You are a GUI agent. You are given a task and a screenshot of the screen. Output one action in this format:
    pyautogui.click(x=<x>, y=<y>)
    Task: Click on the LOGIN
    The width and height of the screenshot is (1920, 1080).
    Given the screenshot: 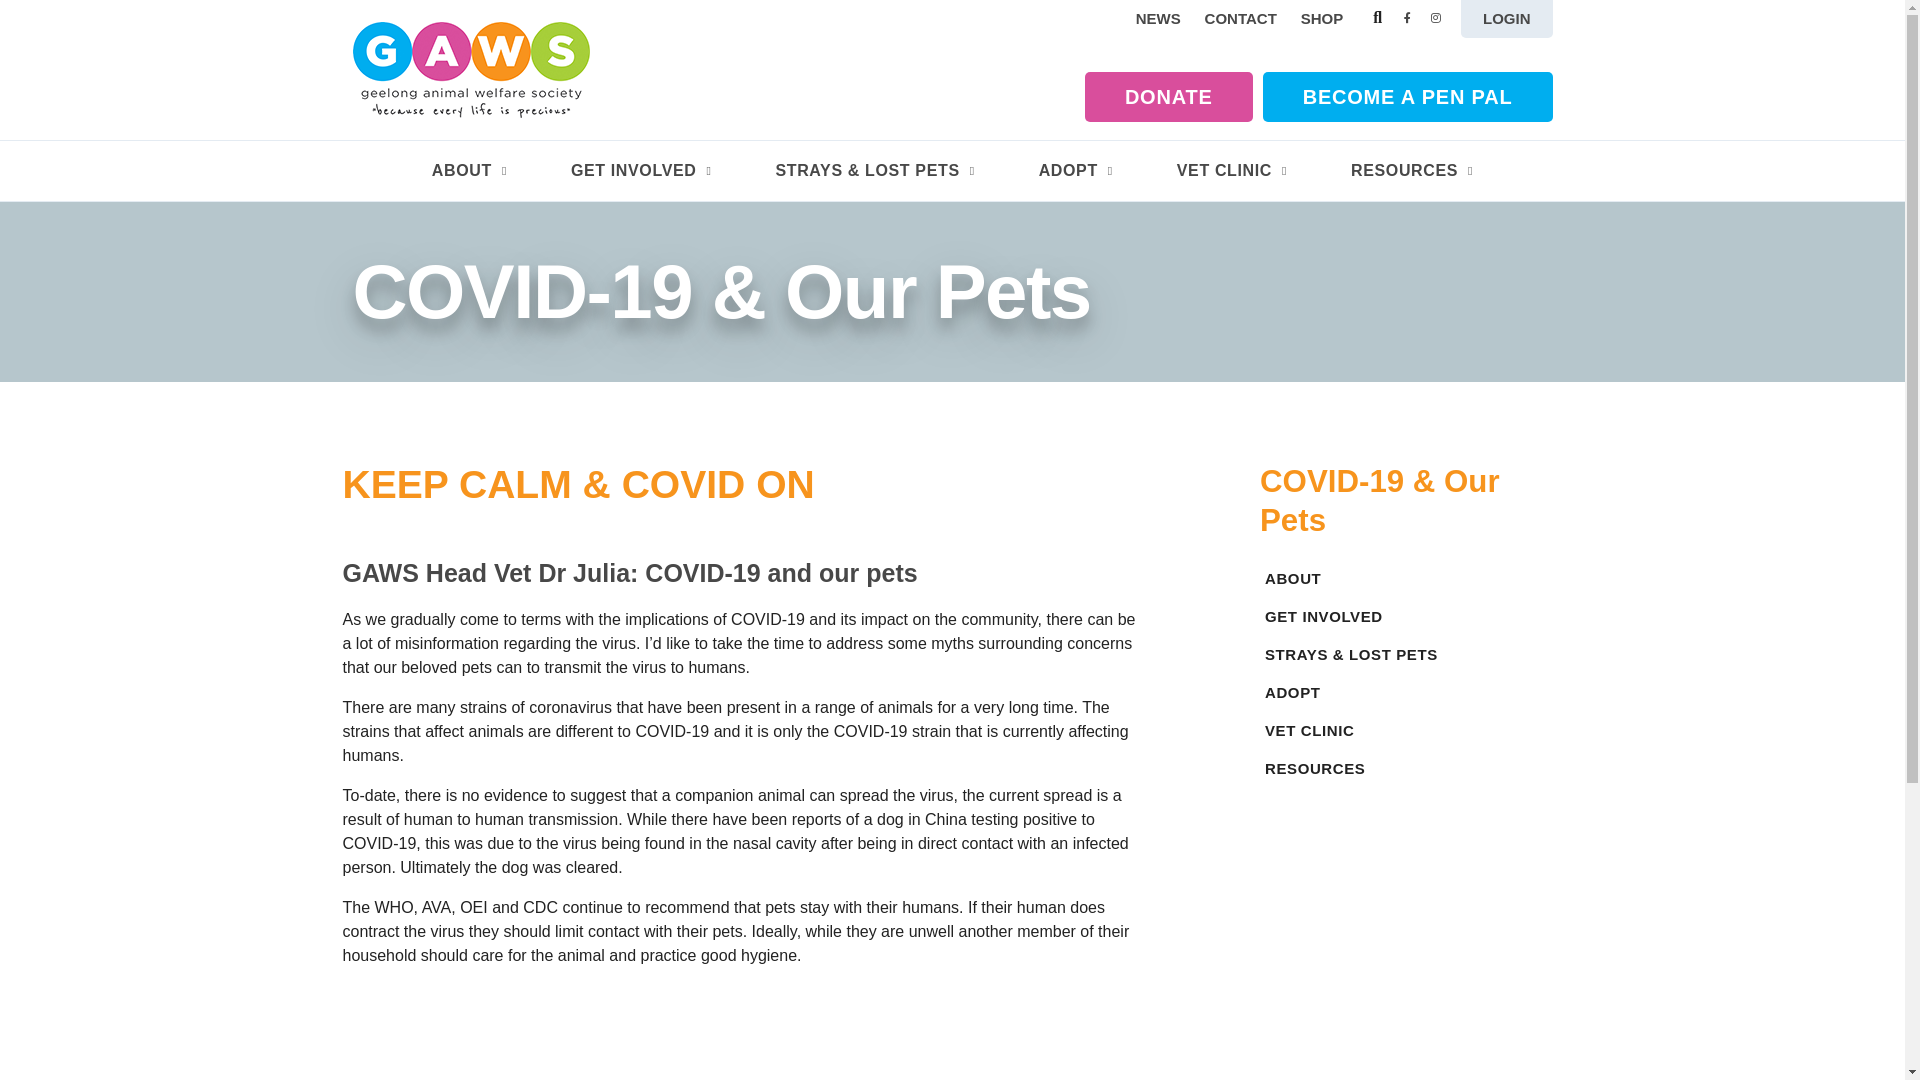 What is the action you would take?
    pyautogui.click(x=1507, y=19)
    